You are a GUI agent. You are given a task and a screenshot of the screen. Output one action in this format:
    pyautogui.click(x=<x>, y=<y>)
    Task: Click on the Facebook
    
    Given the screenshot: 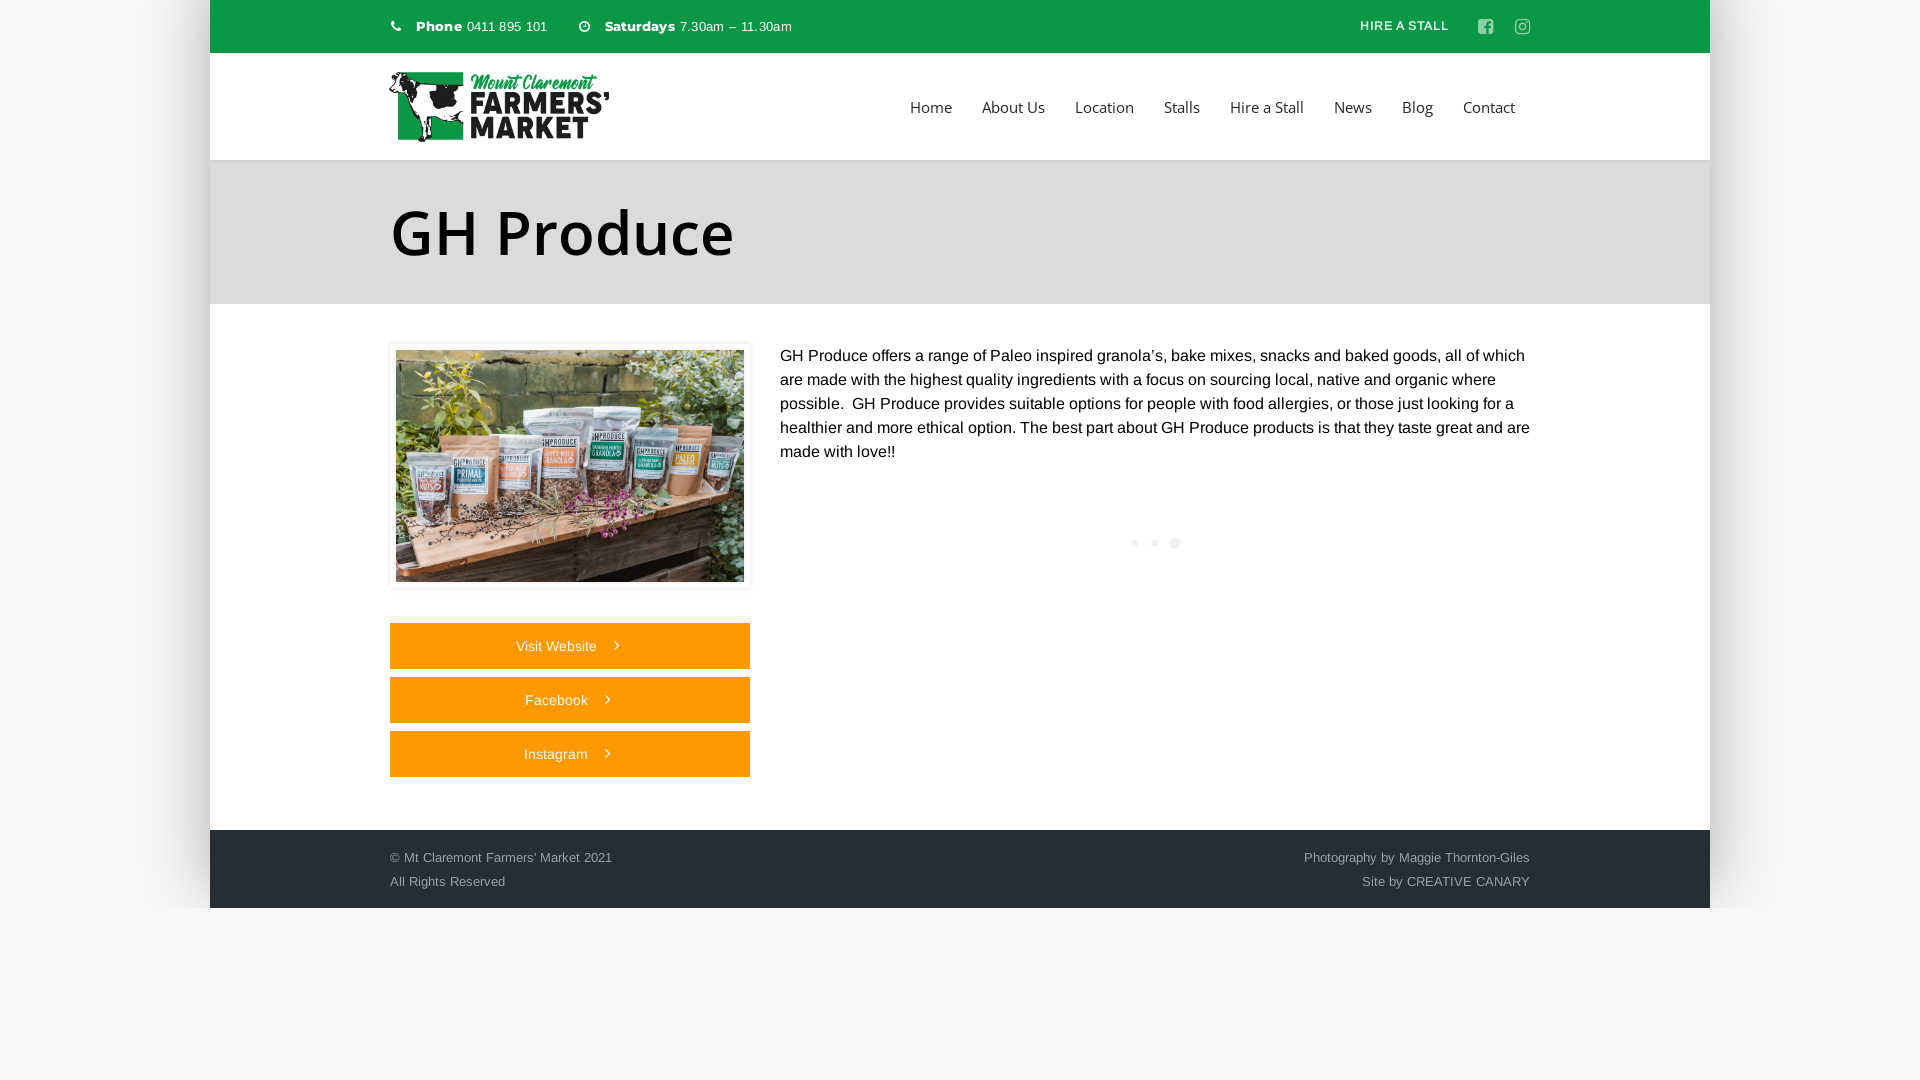 What is the action you would take?
    pyautogui.click(x=570, y=700)
    